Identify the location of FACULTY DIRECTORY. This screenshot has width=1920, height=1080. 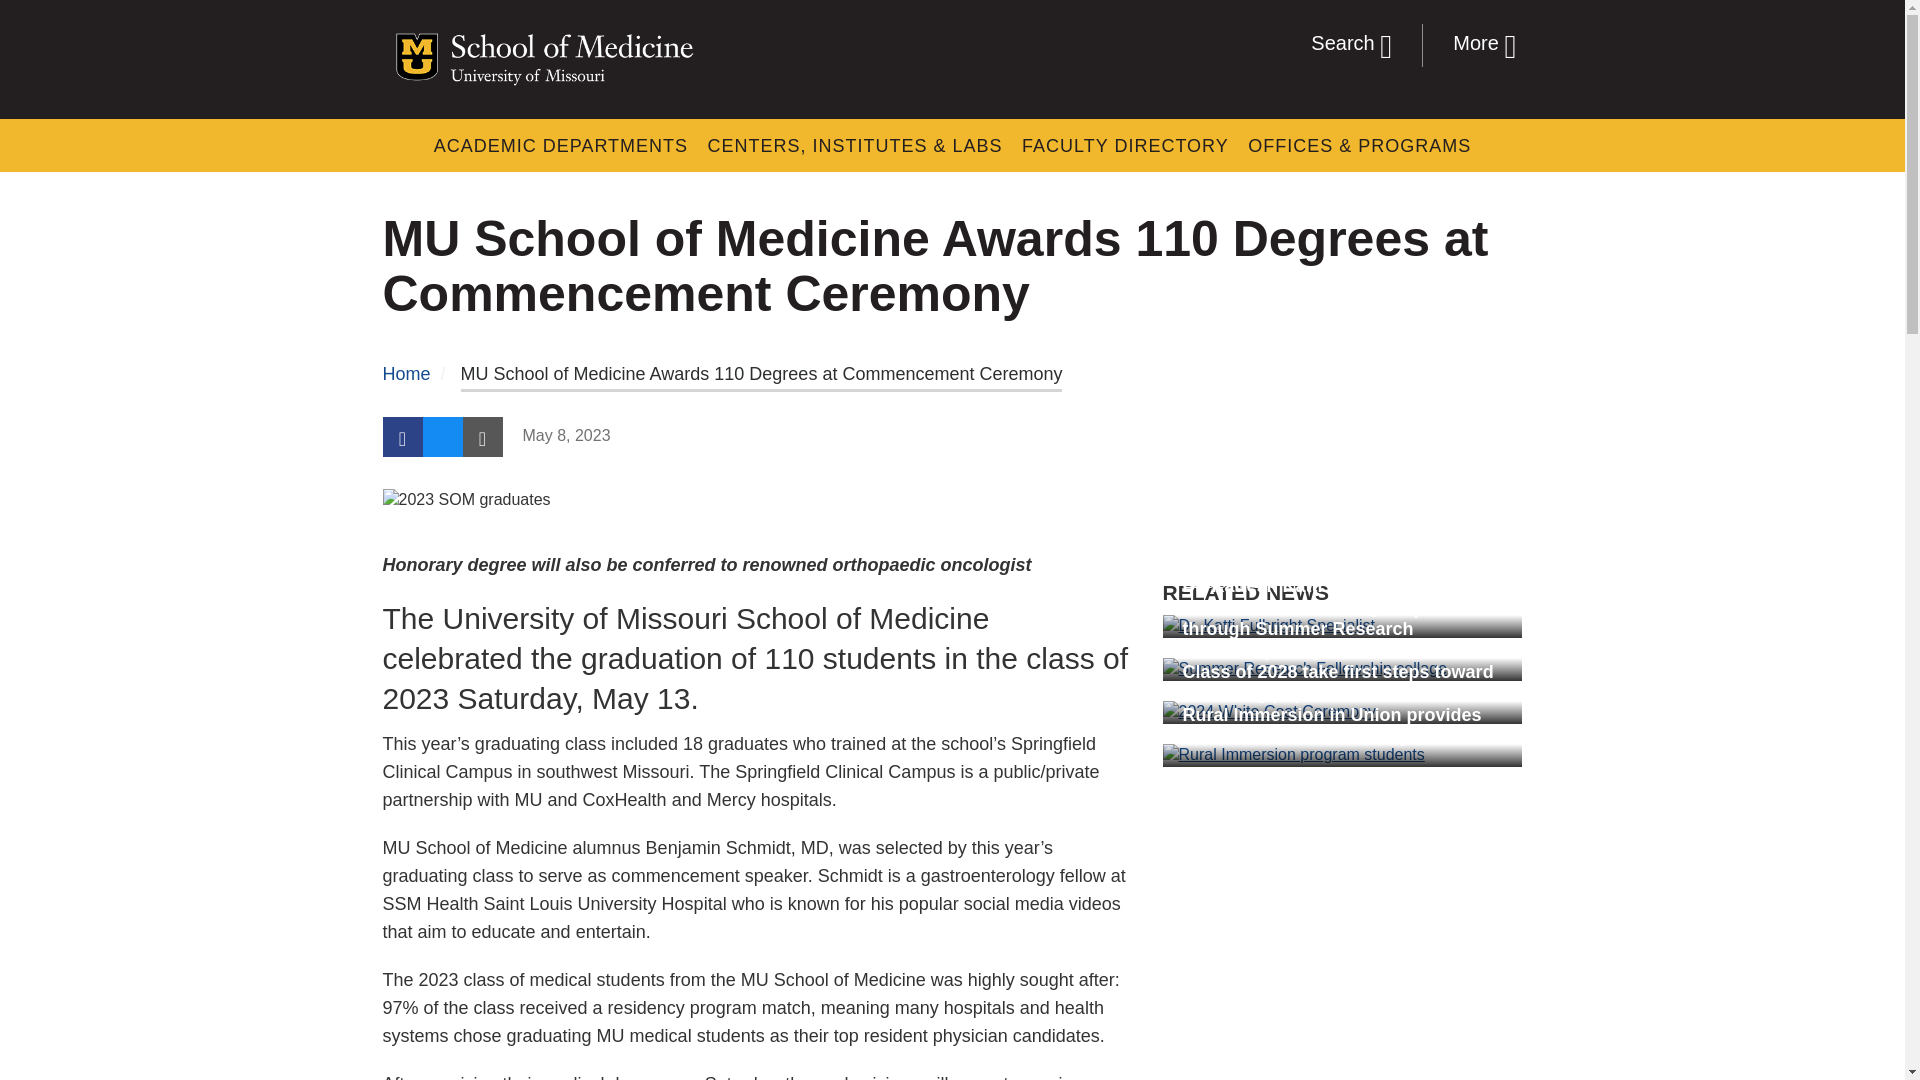
(1124, 146).